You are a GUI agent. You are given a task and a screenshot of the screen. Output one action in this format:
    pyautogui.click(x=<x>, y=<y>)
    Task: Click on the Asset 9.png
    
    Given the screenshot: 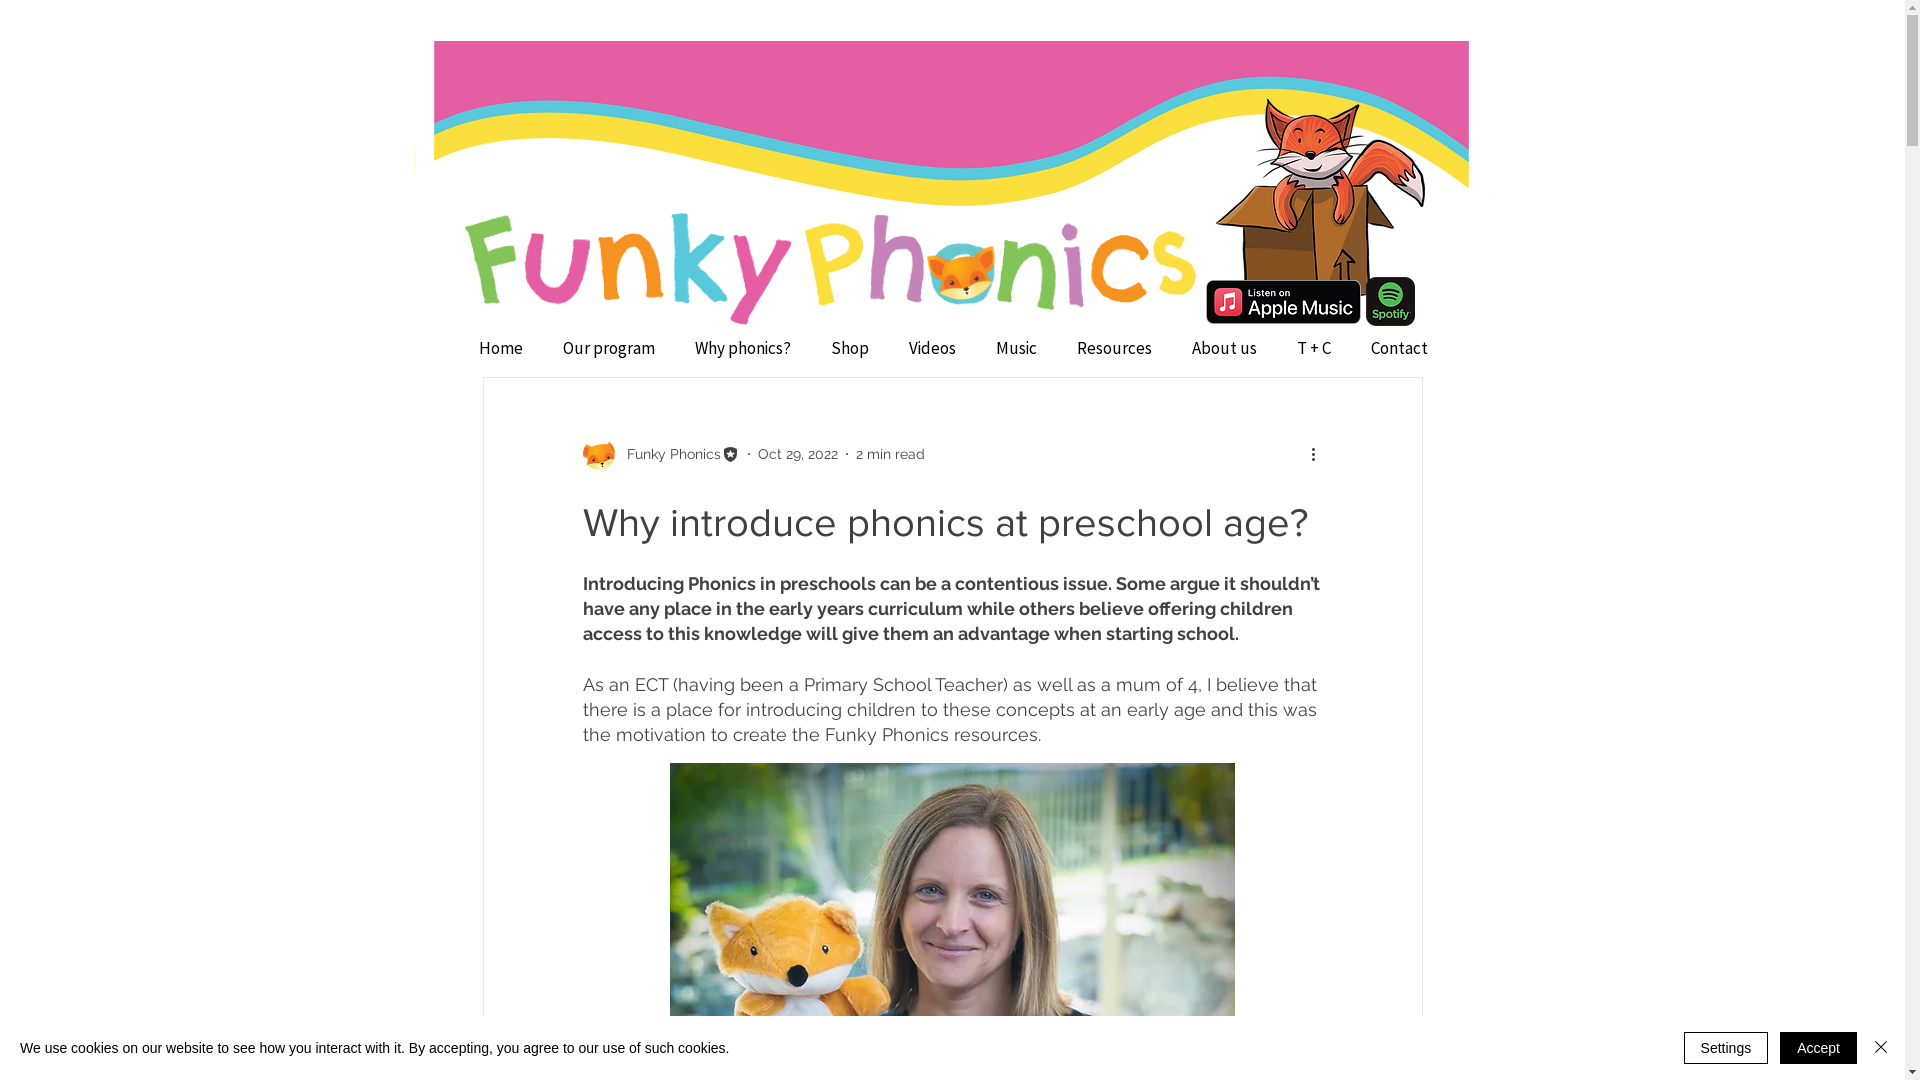 What is the action you would take?
    pyautogui.click(x=1004, y=268)
    